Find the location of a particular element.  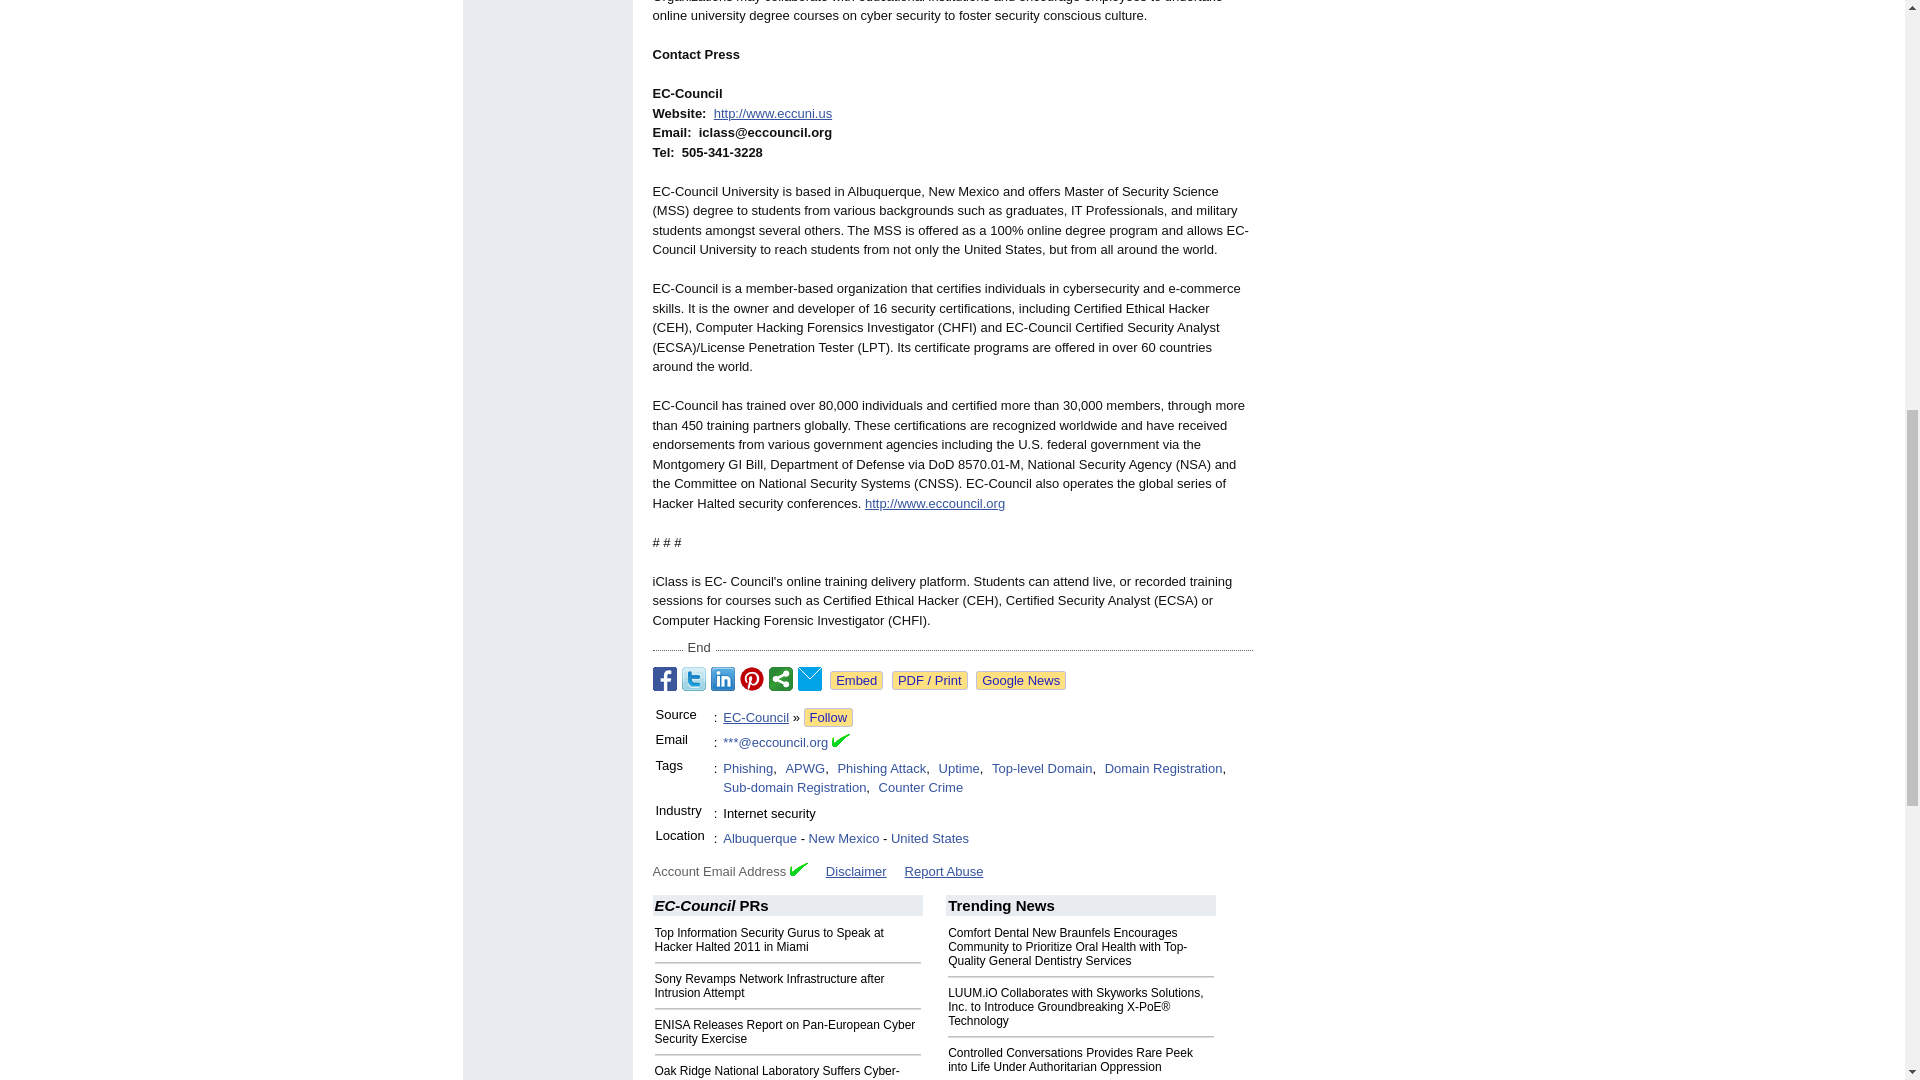

Embed this press release in your website! is located at coordinates (856, 680).